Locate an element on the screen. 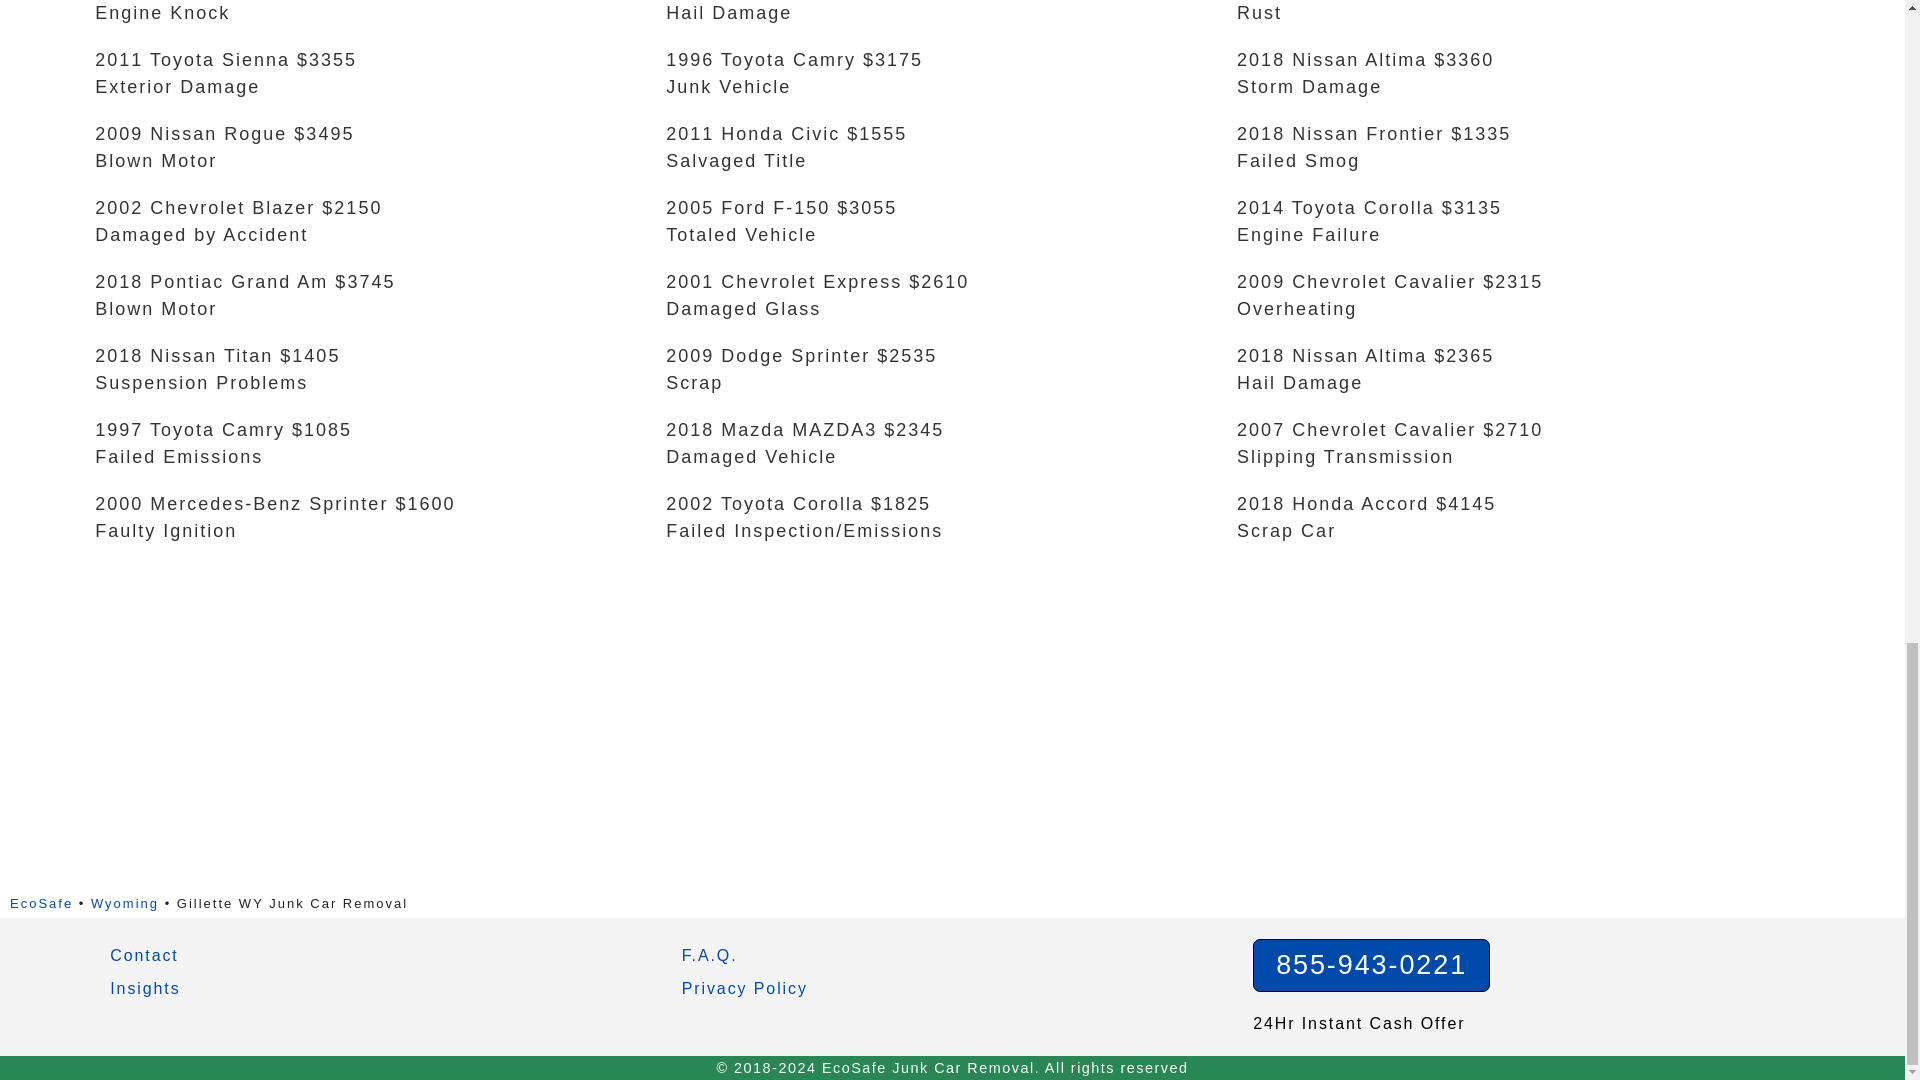 The image size is (1920, 1080). Wyoming is located at coordinates (124, 904).